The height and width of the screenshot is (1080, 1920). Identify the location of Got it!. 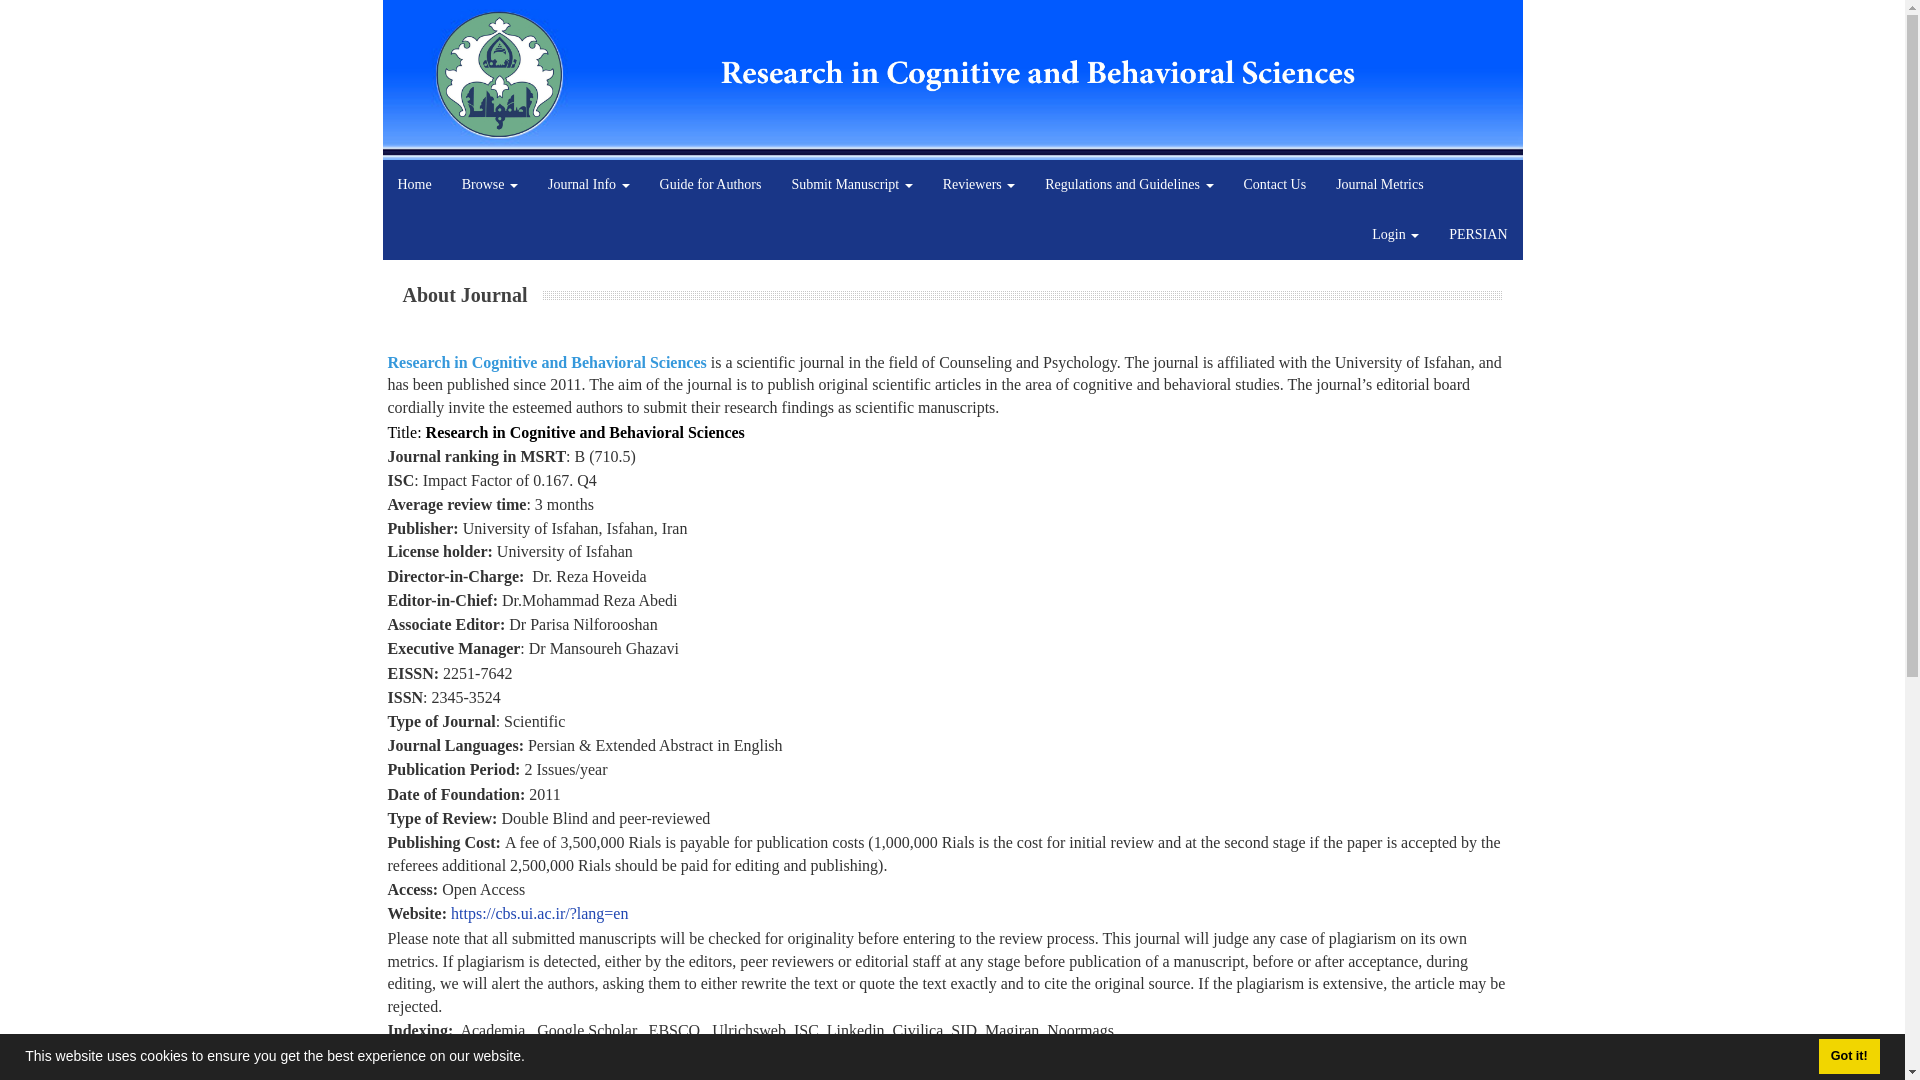
(1848, 1056).